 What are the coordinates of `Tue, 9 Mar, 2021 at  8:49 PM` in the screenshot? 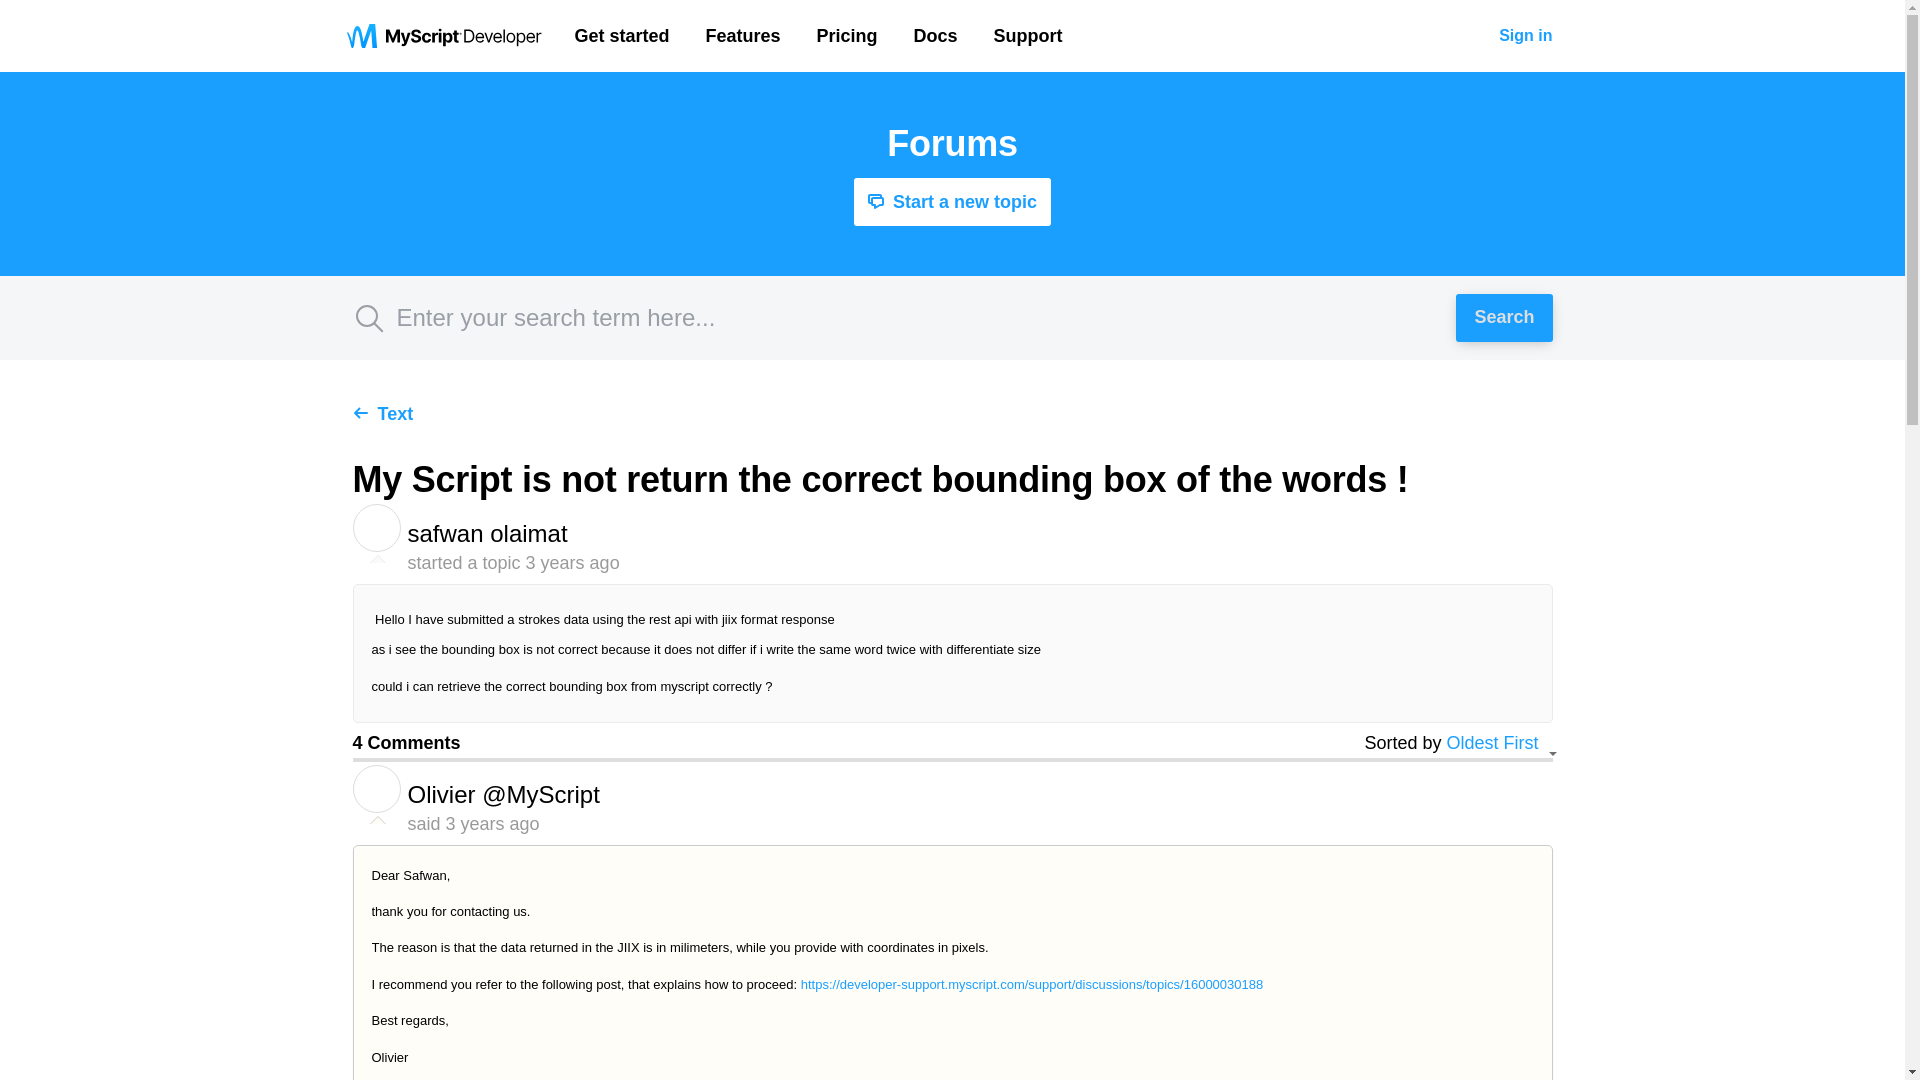 It's located at (573, 562).